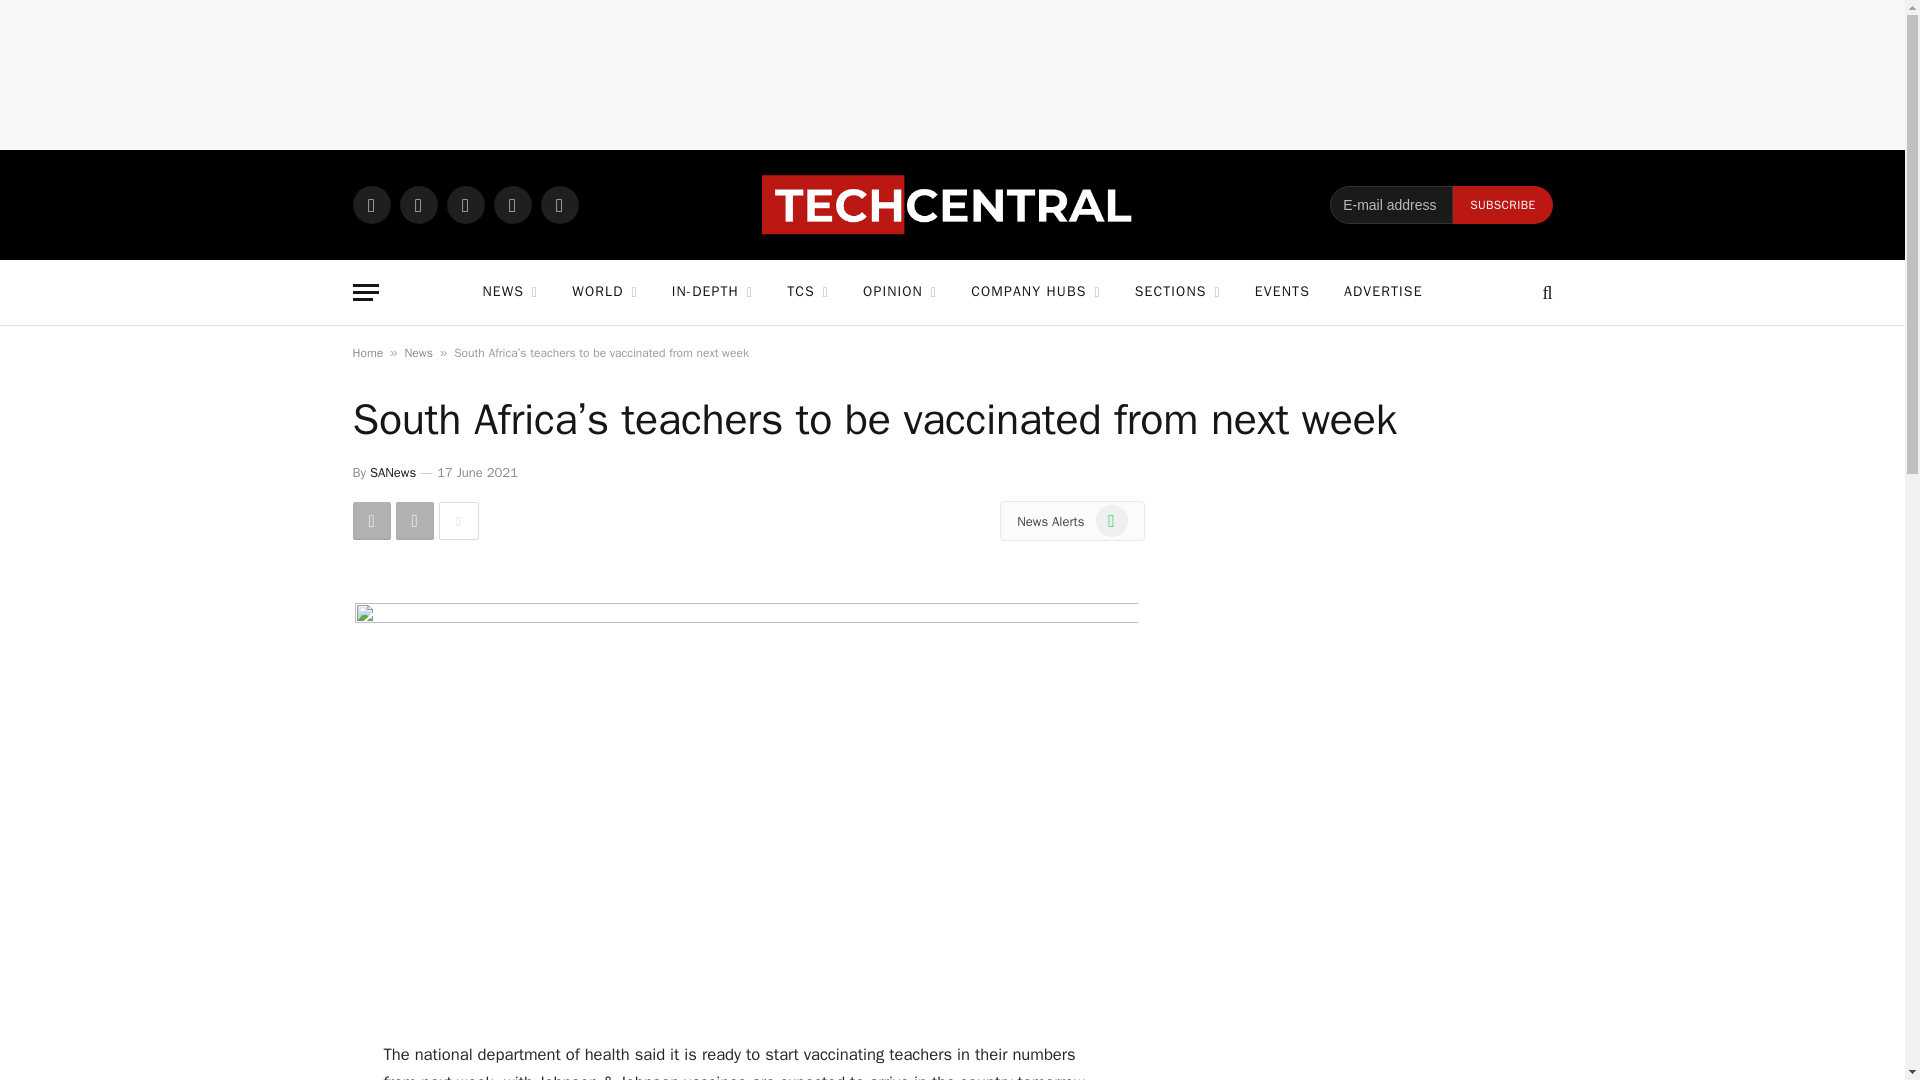 Image resolution: width=1920 pixels, height=1080 pixels. Describe the element at coordinates (712, 292) in the screenshot. I see `IN-DEPTH` at that location.